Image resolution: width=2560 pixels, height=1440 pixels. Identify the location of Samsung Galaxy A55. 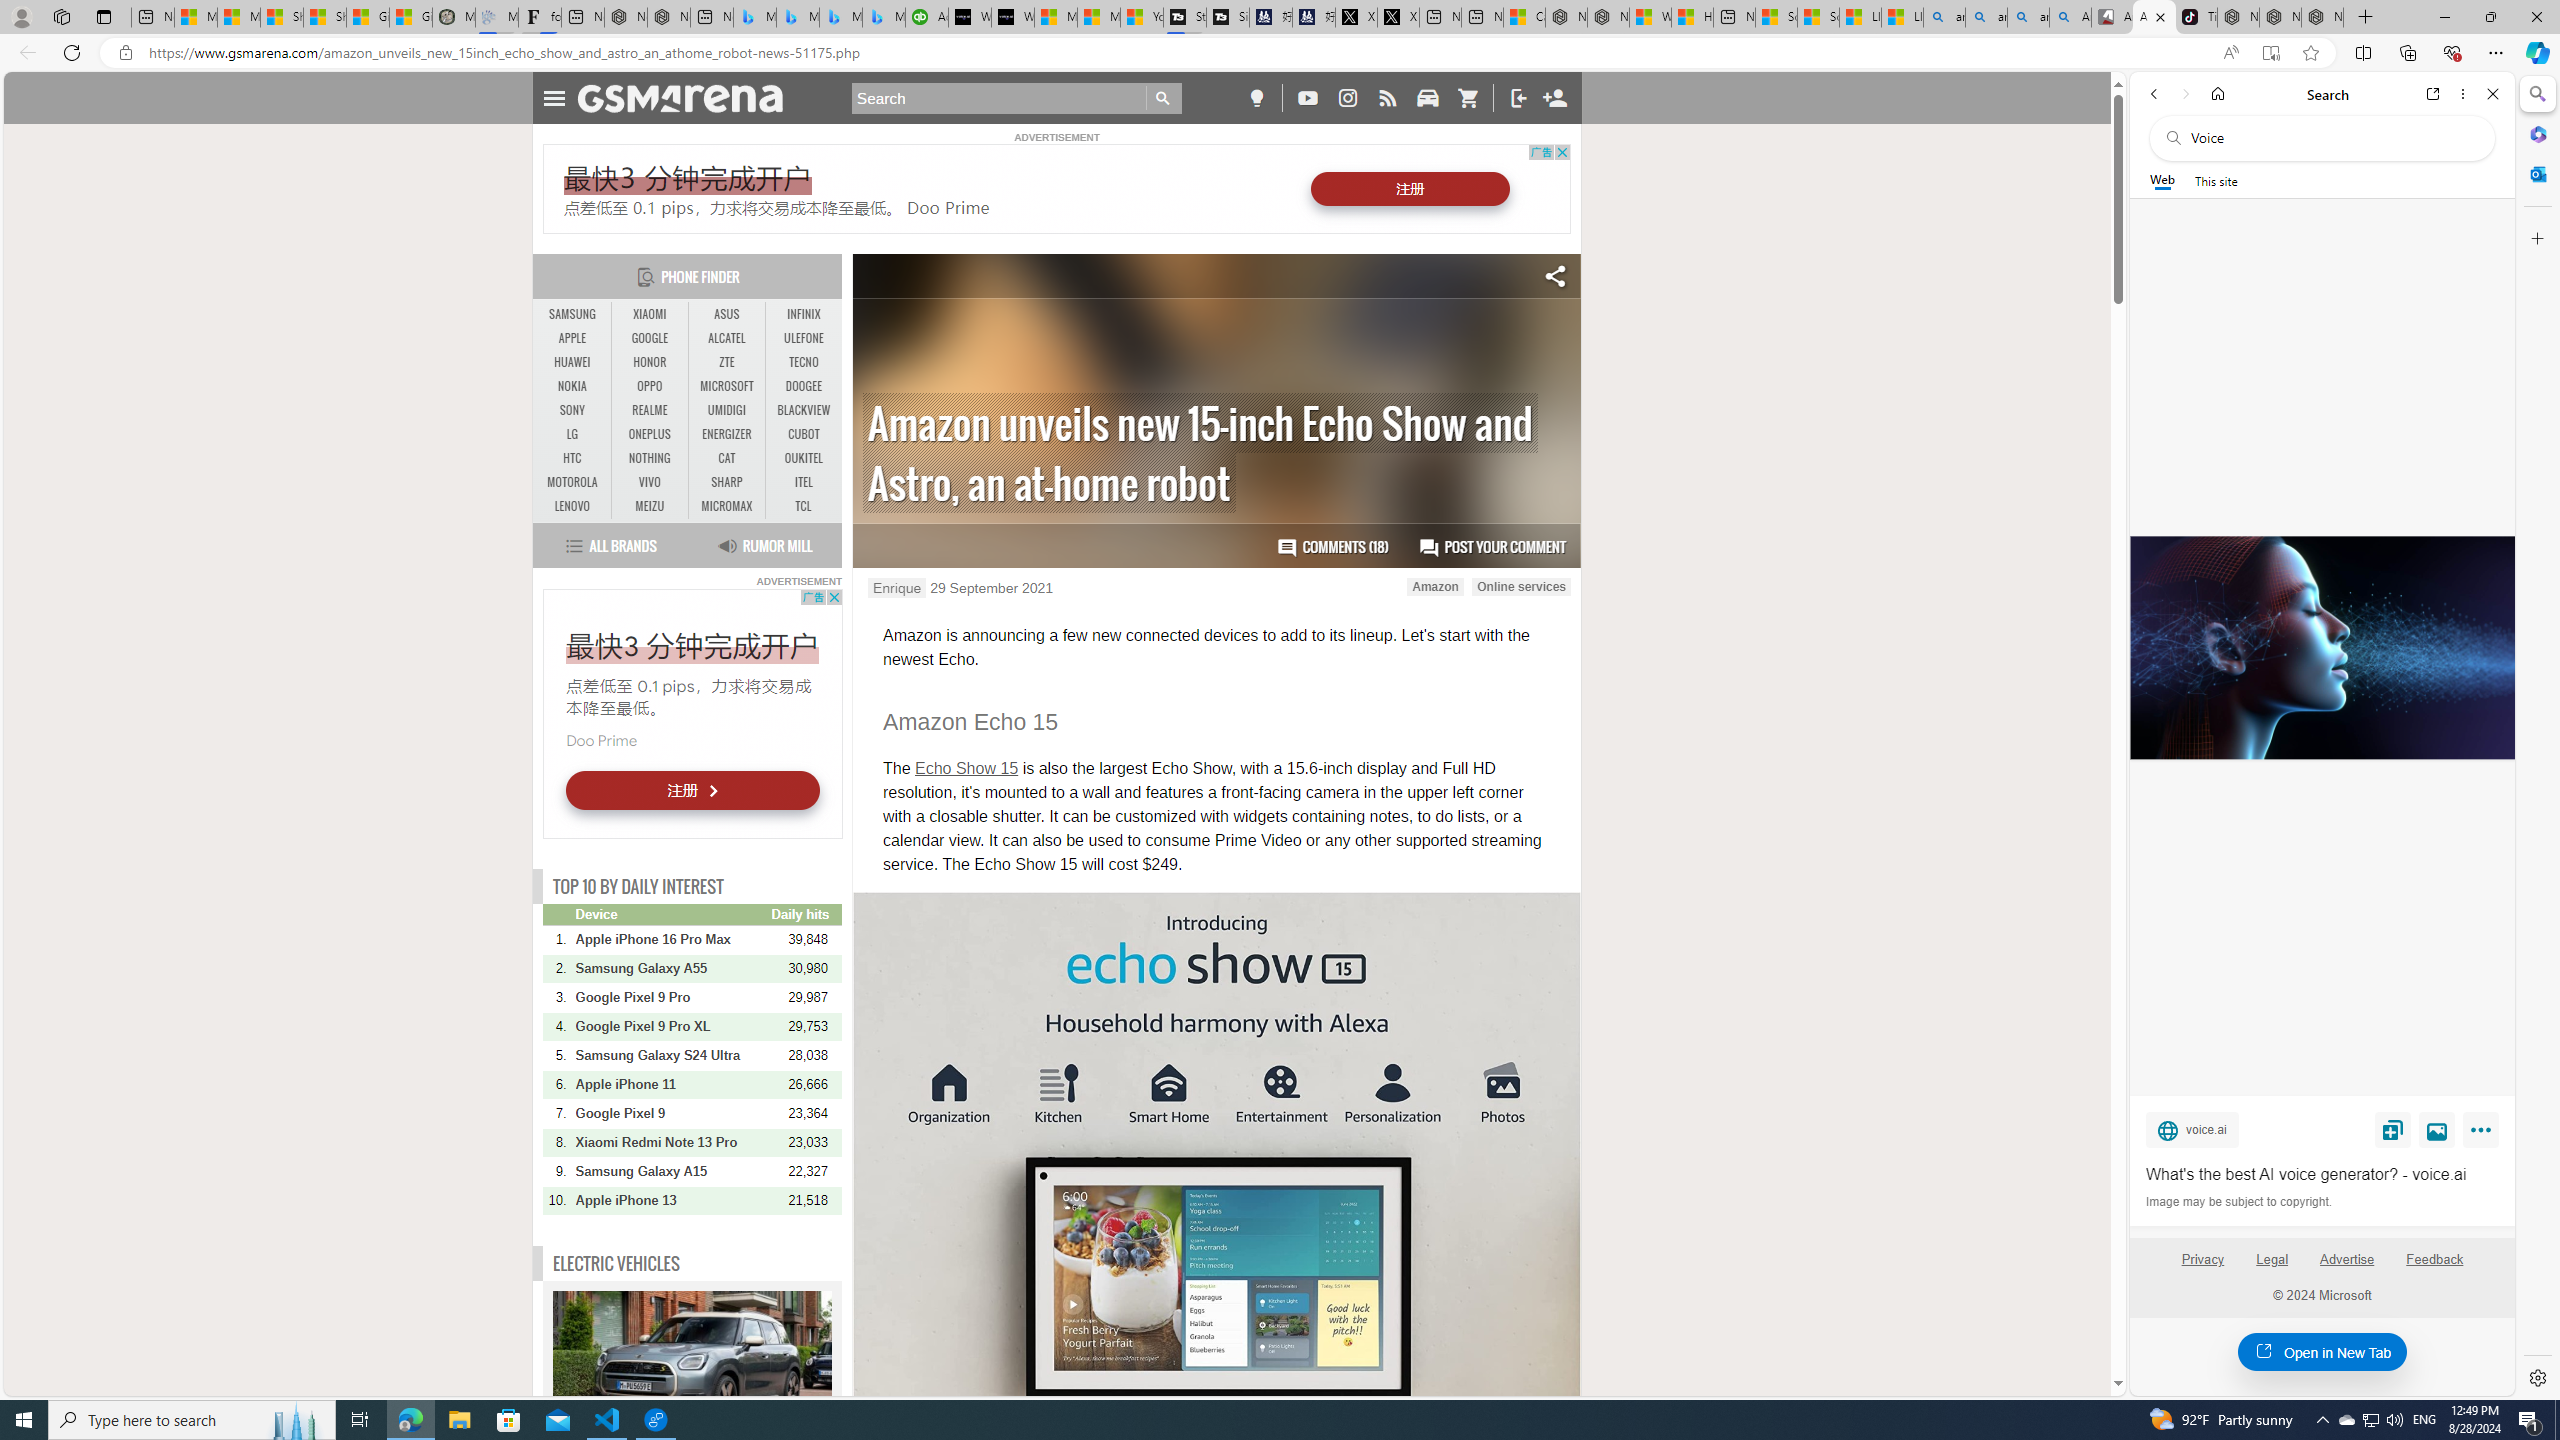
(672, 968).